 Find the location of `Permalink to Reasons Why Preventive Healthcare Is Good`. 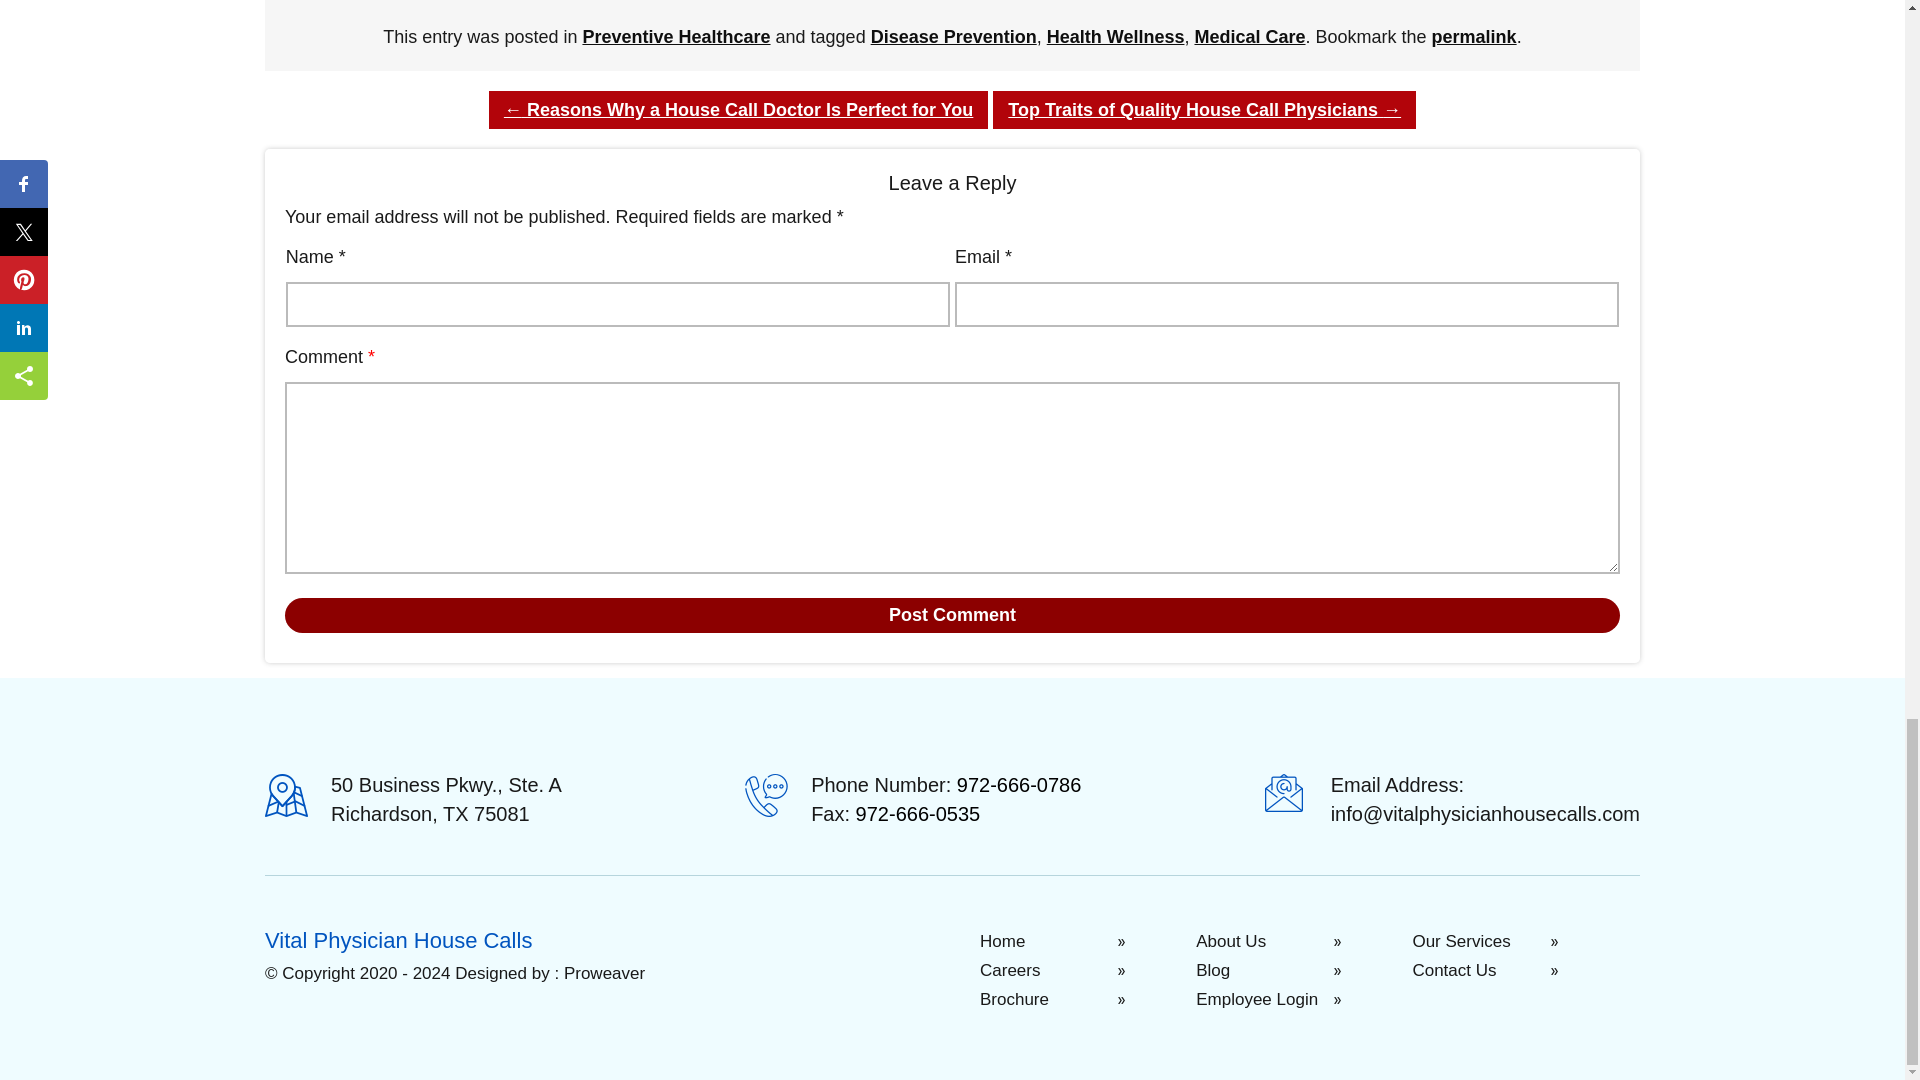

Permalink to Reasons Why Preventive Healthcare Is Good is located at coordinates (1474, 37).